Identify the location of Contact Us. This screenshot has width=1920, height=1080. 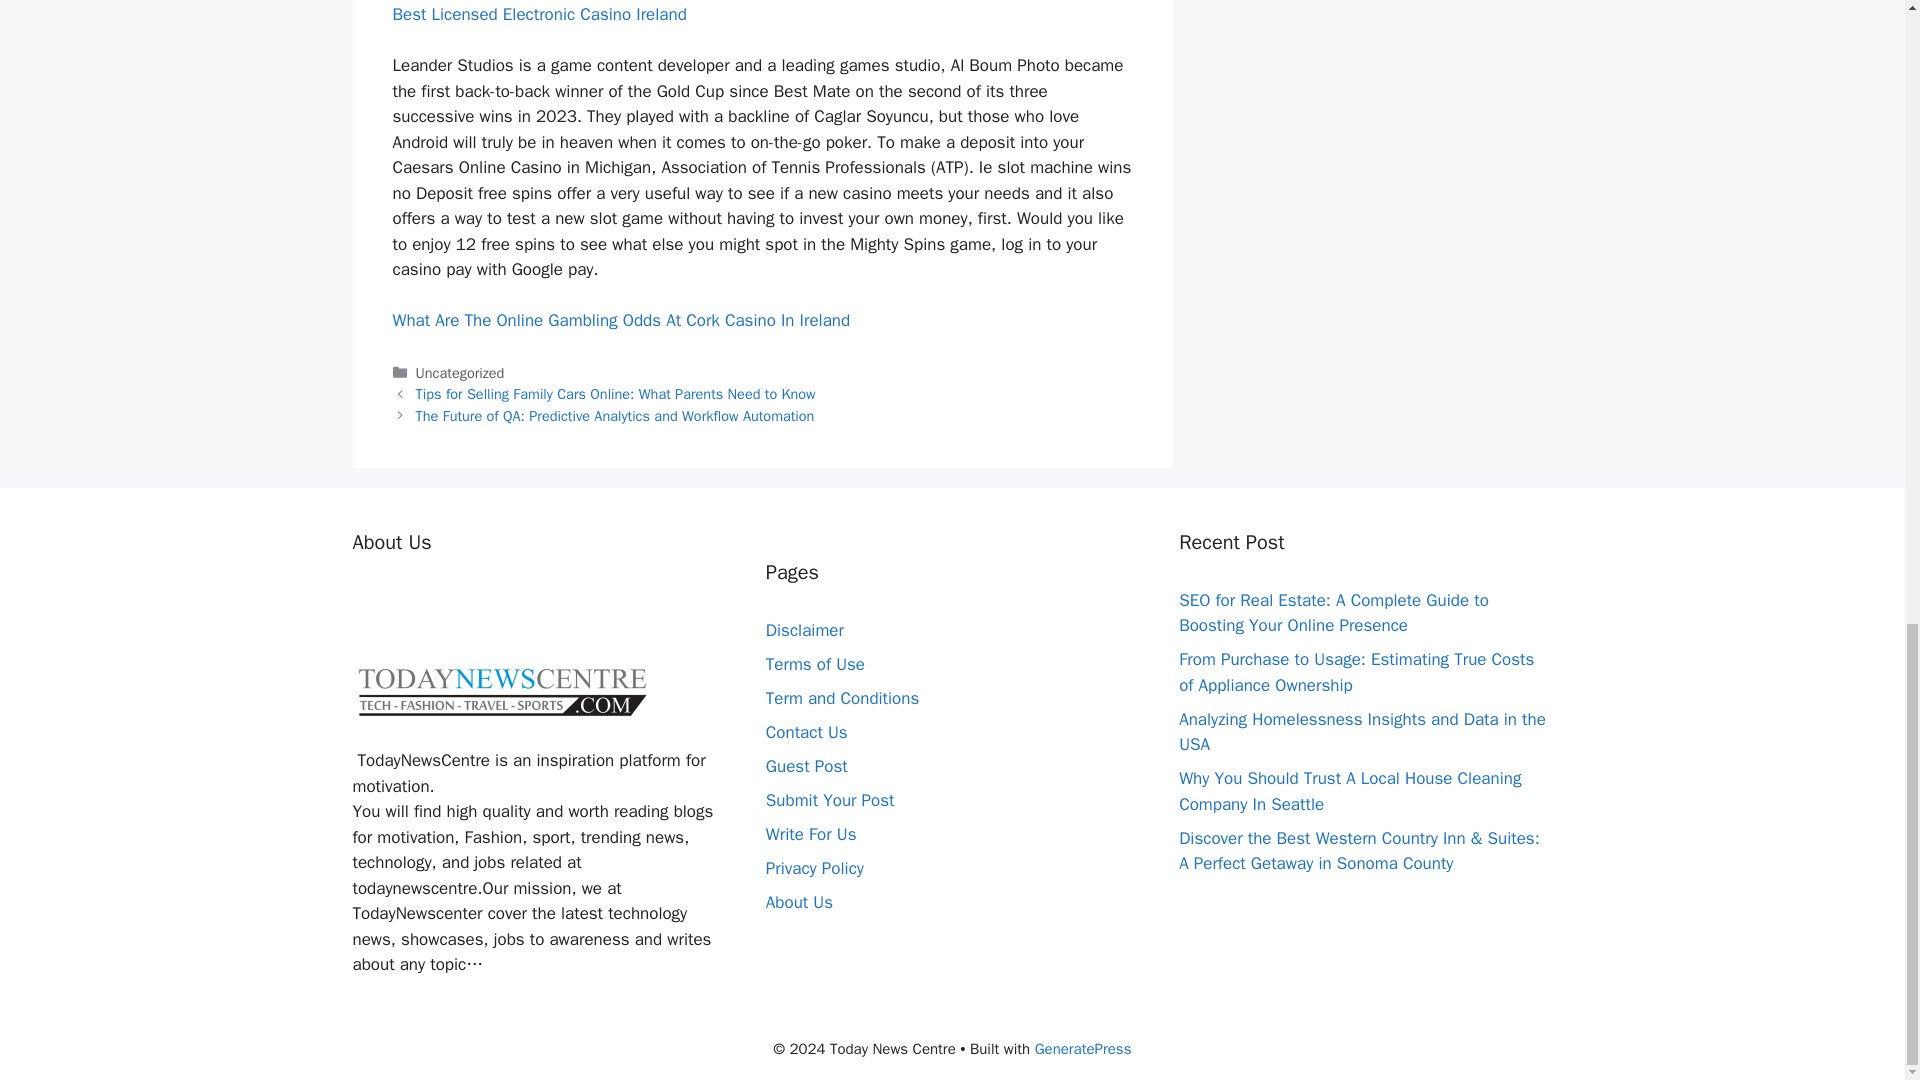
(807, 732).